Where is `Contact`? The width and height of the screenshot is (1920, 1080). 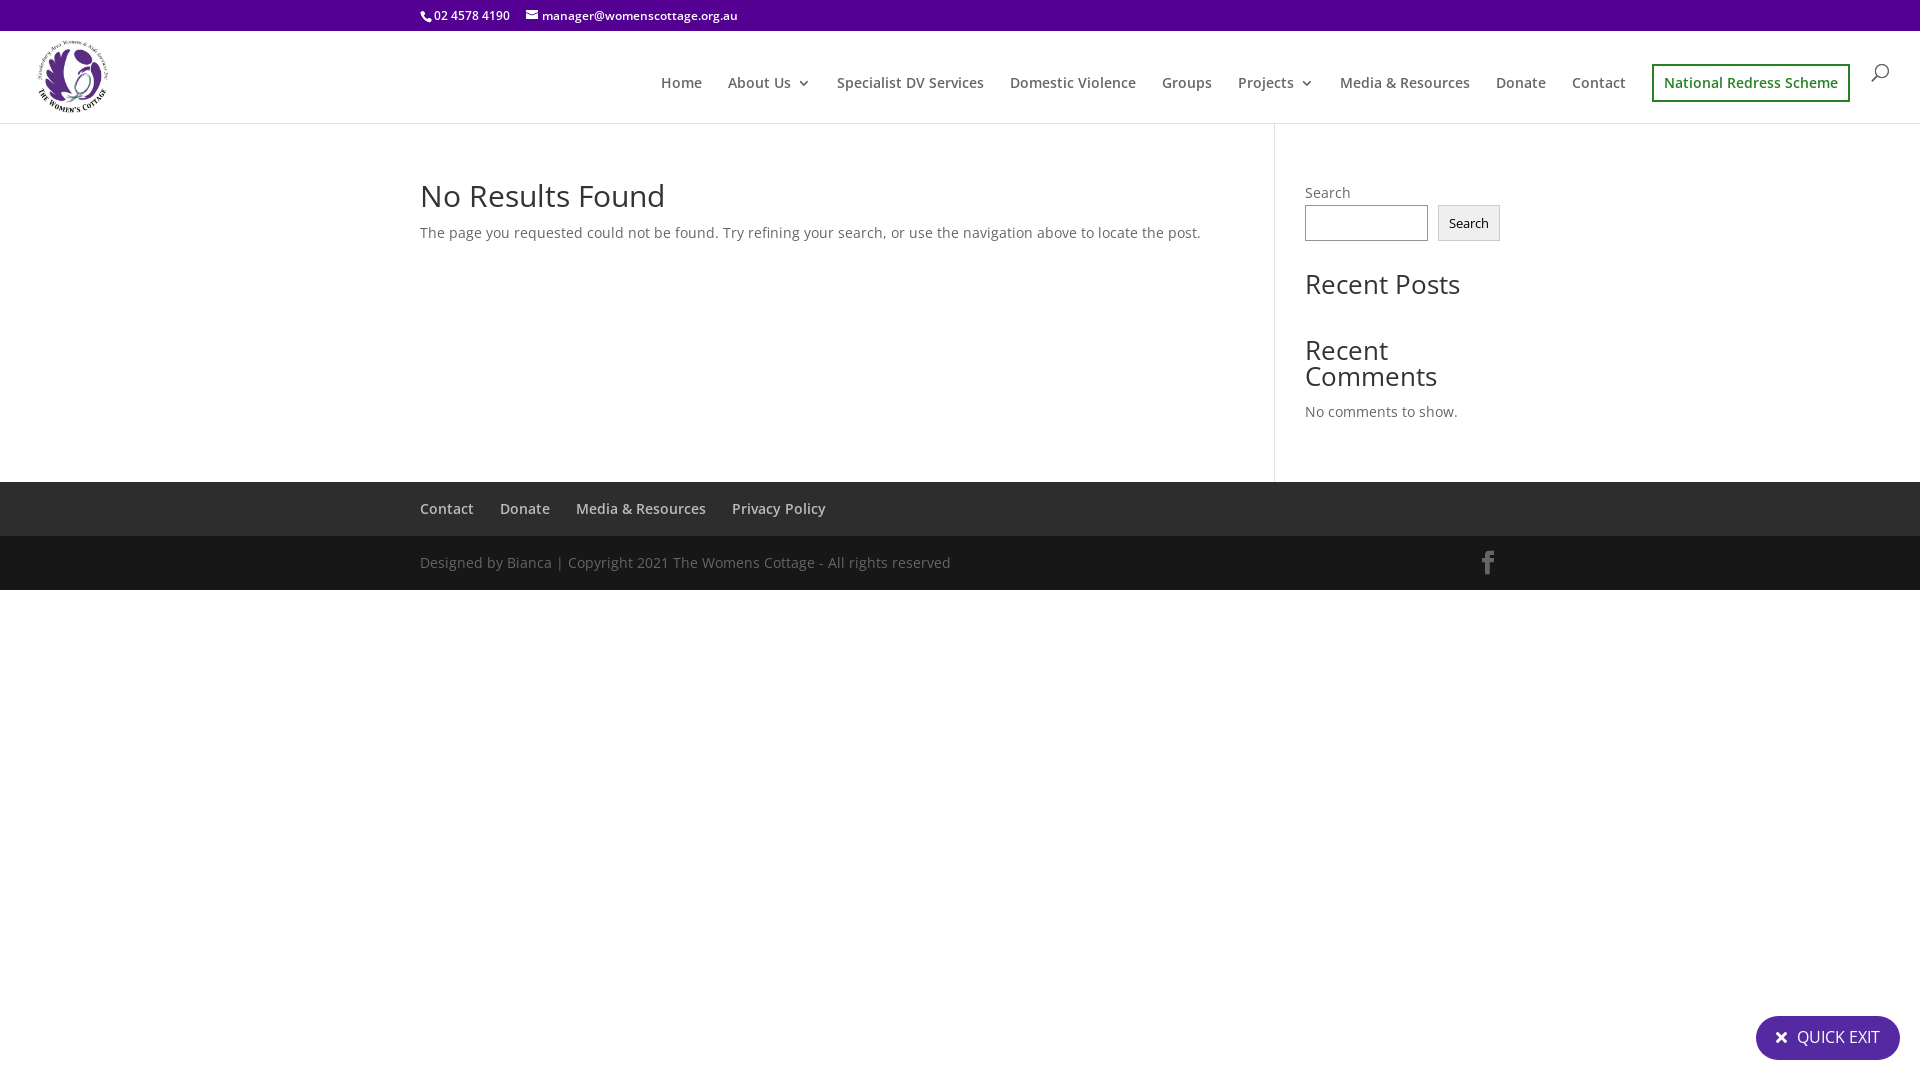 Contact is located at coordinates (447, 508).